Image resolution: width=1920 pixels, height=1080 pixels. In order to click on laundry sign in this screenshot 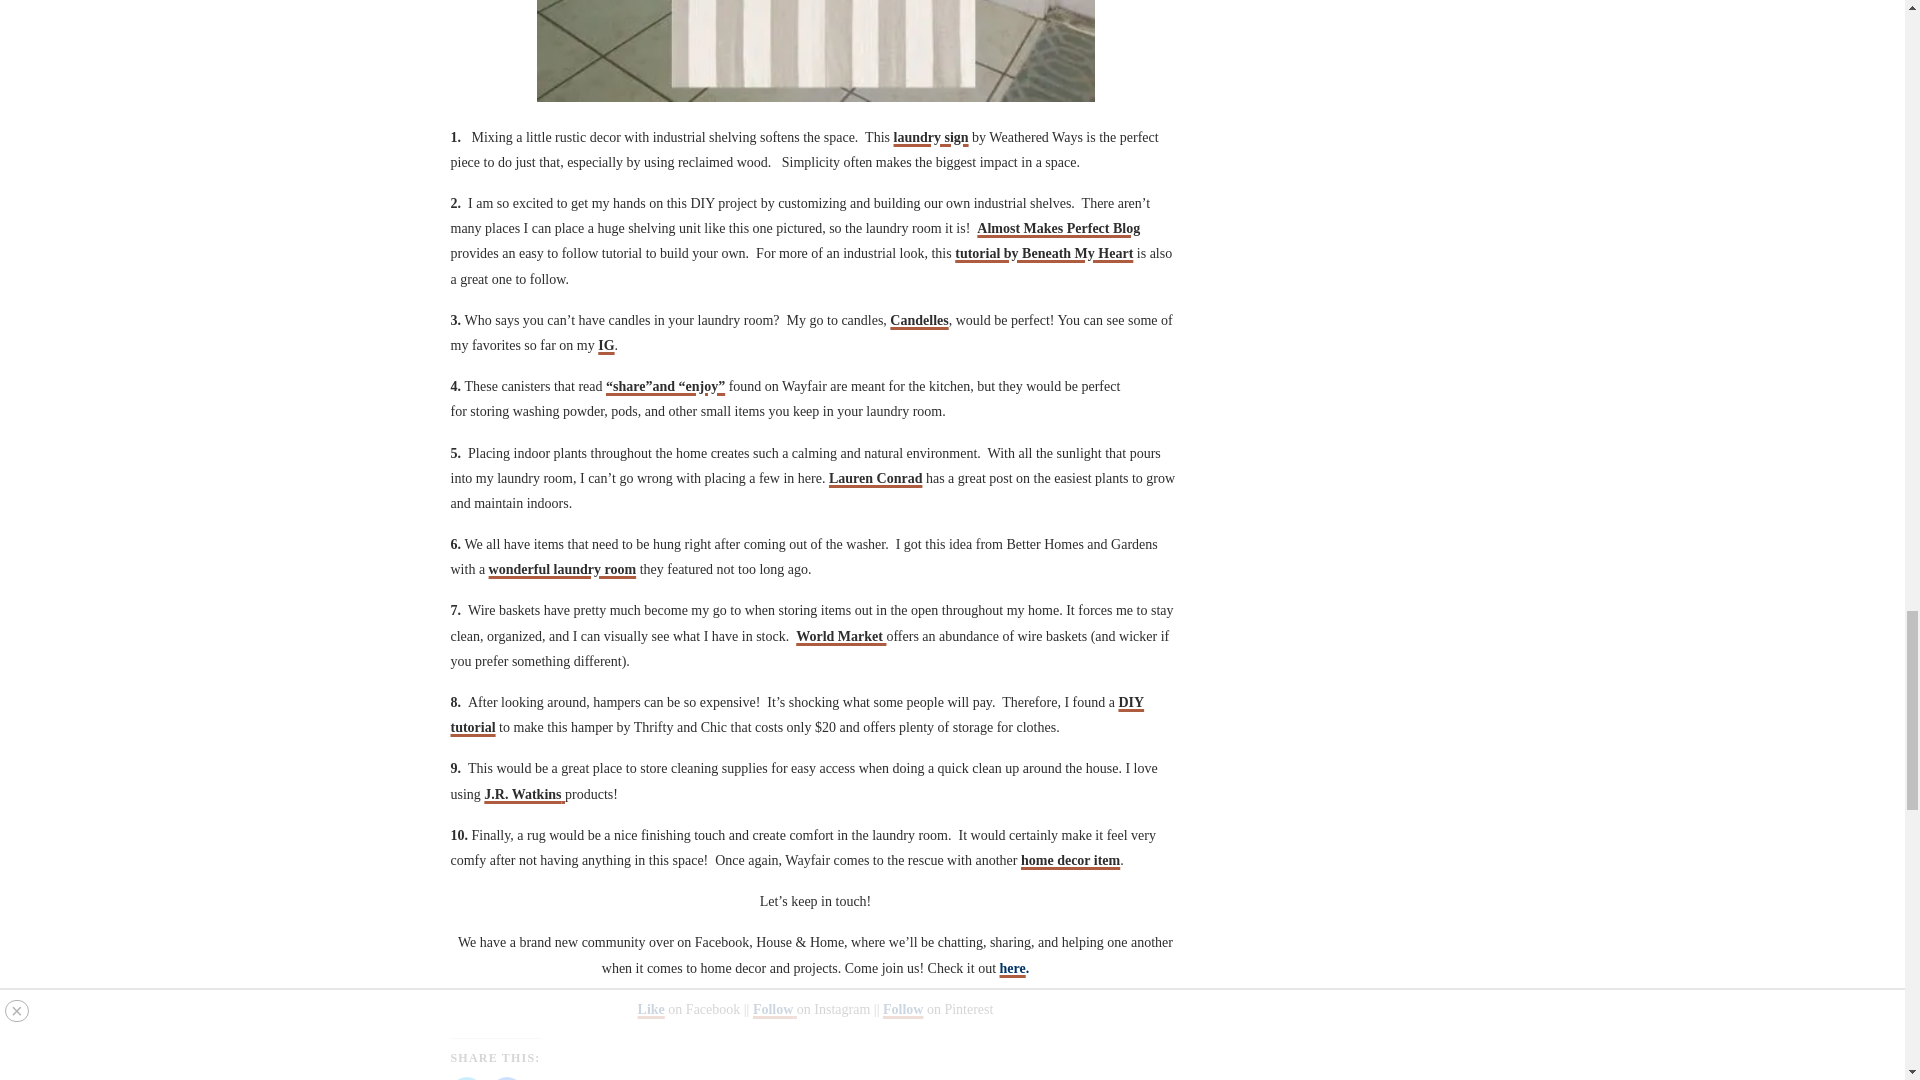, I will do `click(932, 136)`.